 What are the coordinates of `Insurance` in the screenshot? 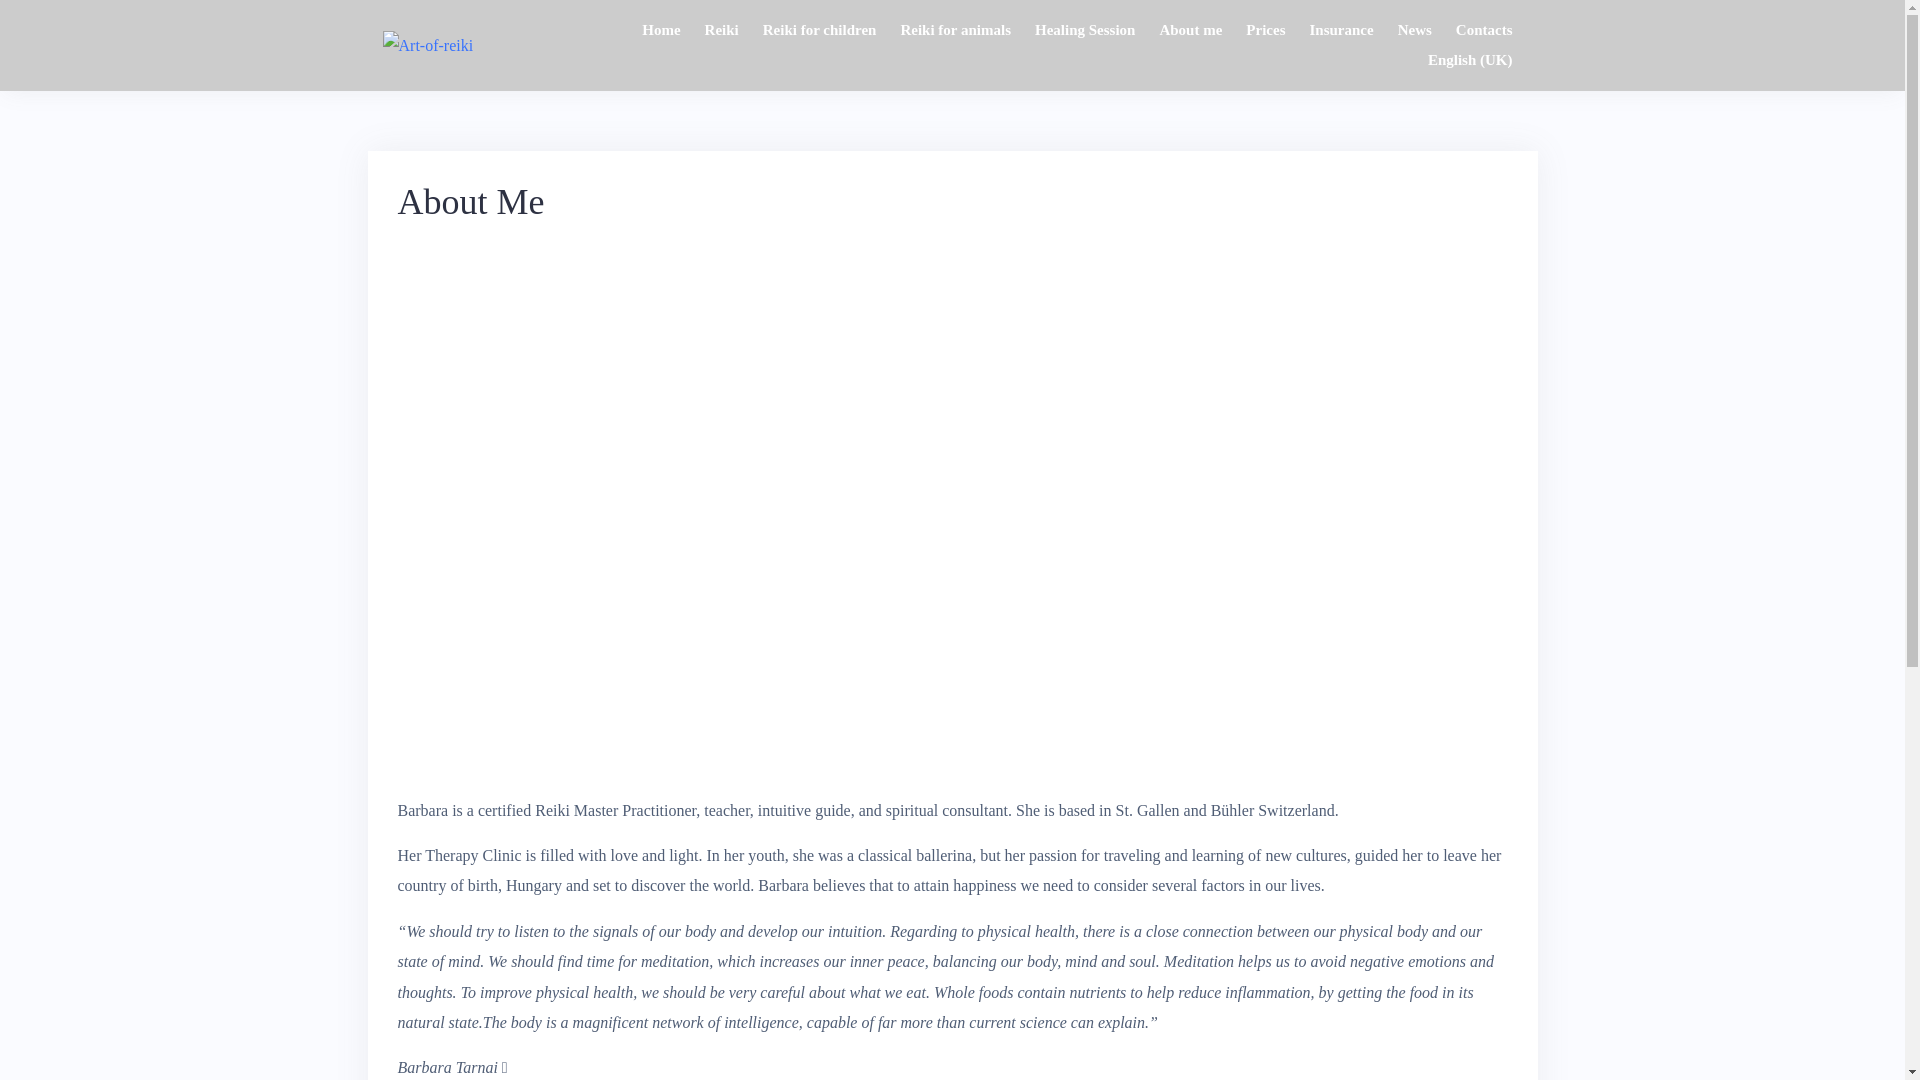 It's located at (1341, 30).